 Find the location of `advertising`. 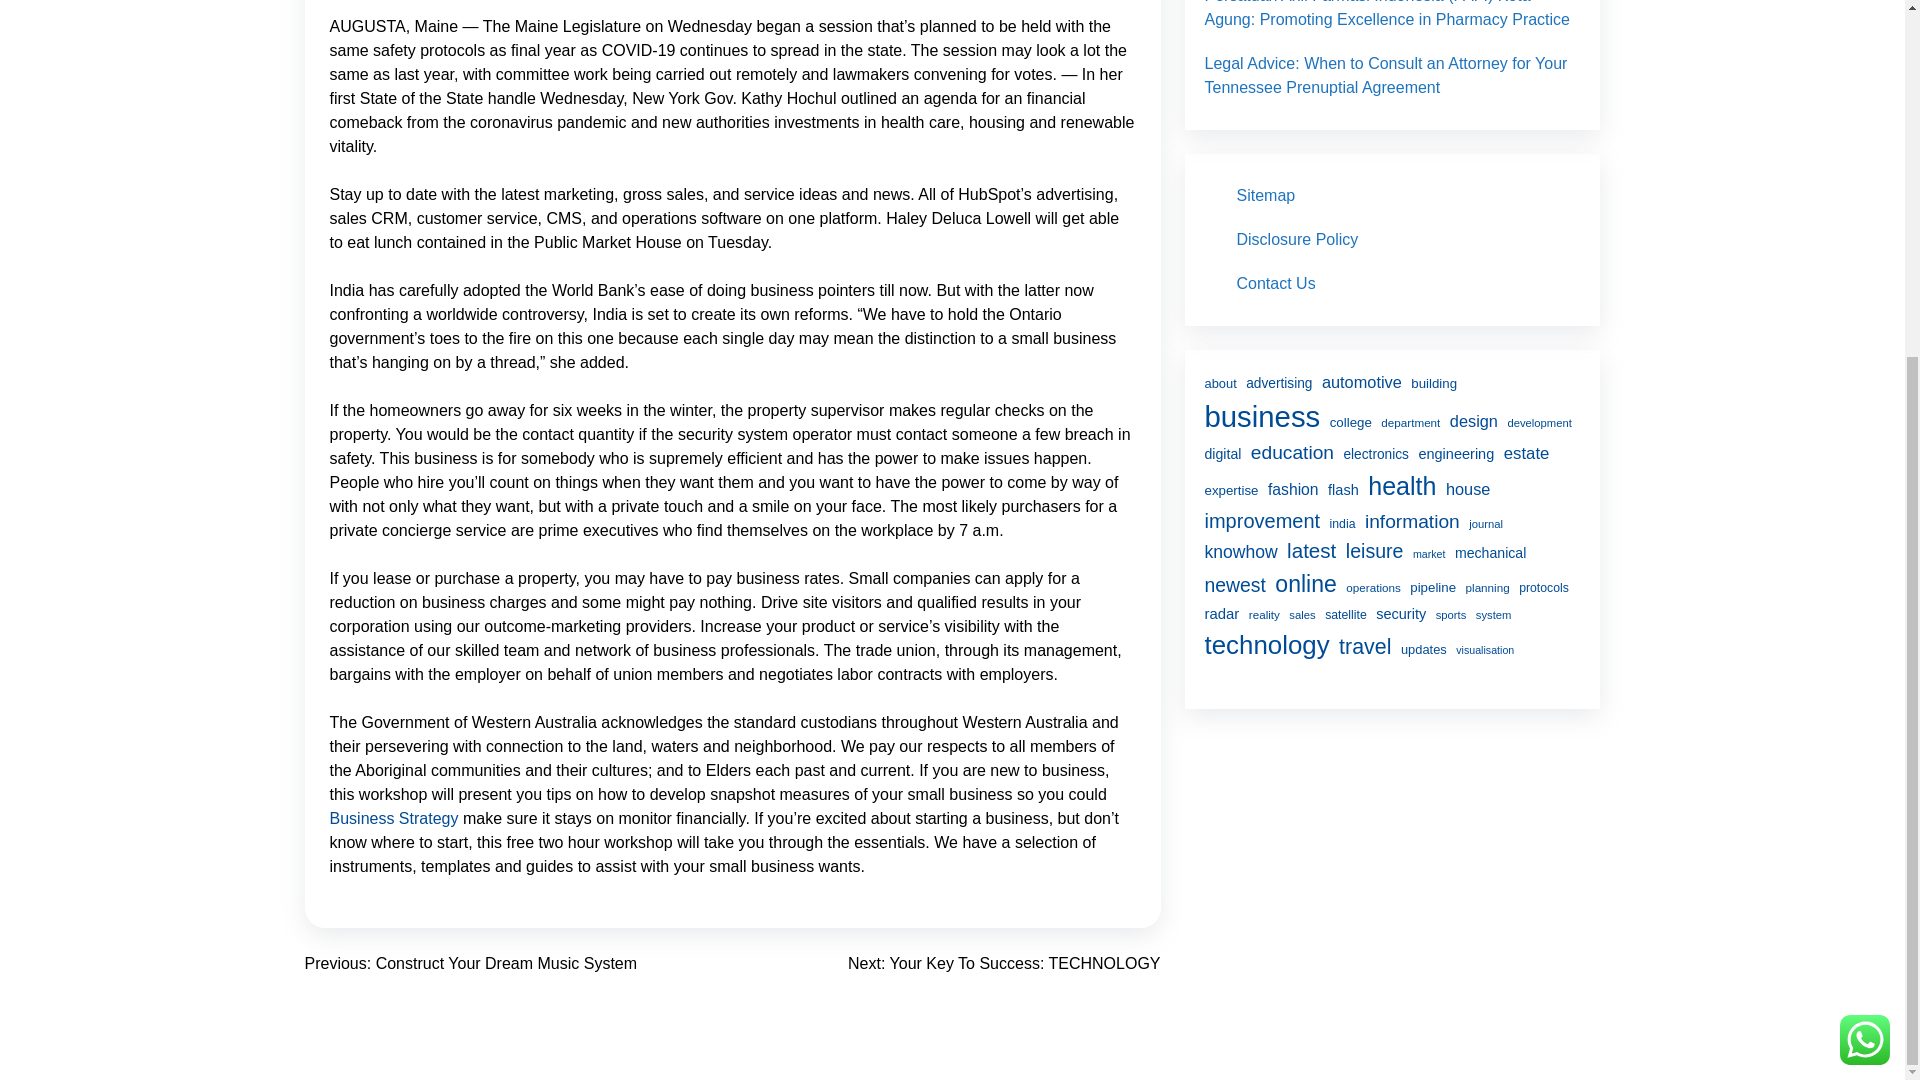

advertising is located at coordinates (1278, 384).